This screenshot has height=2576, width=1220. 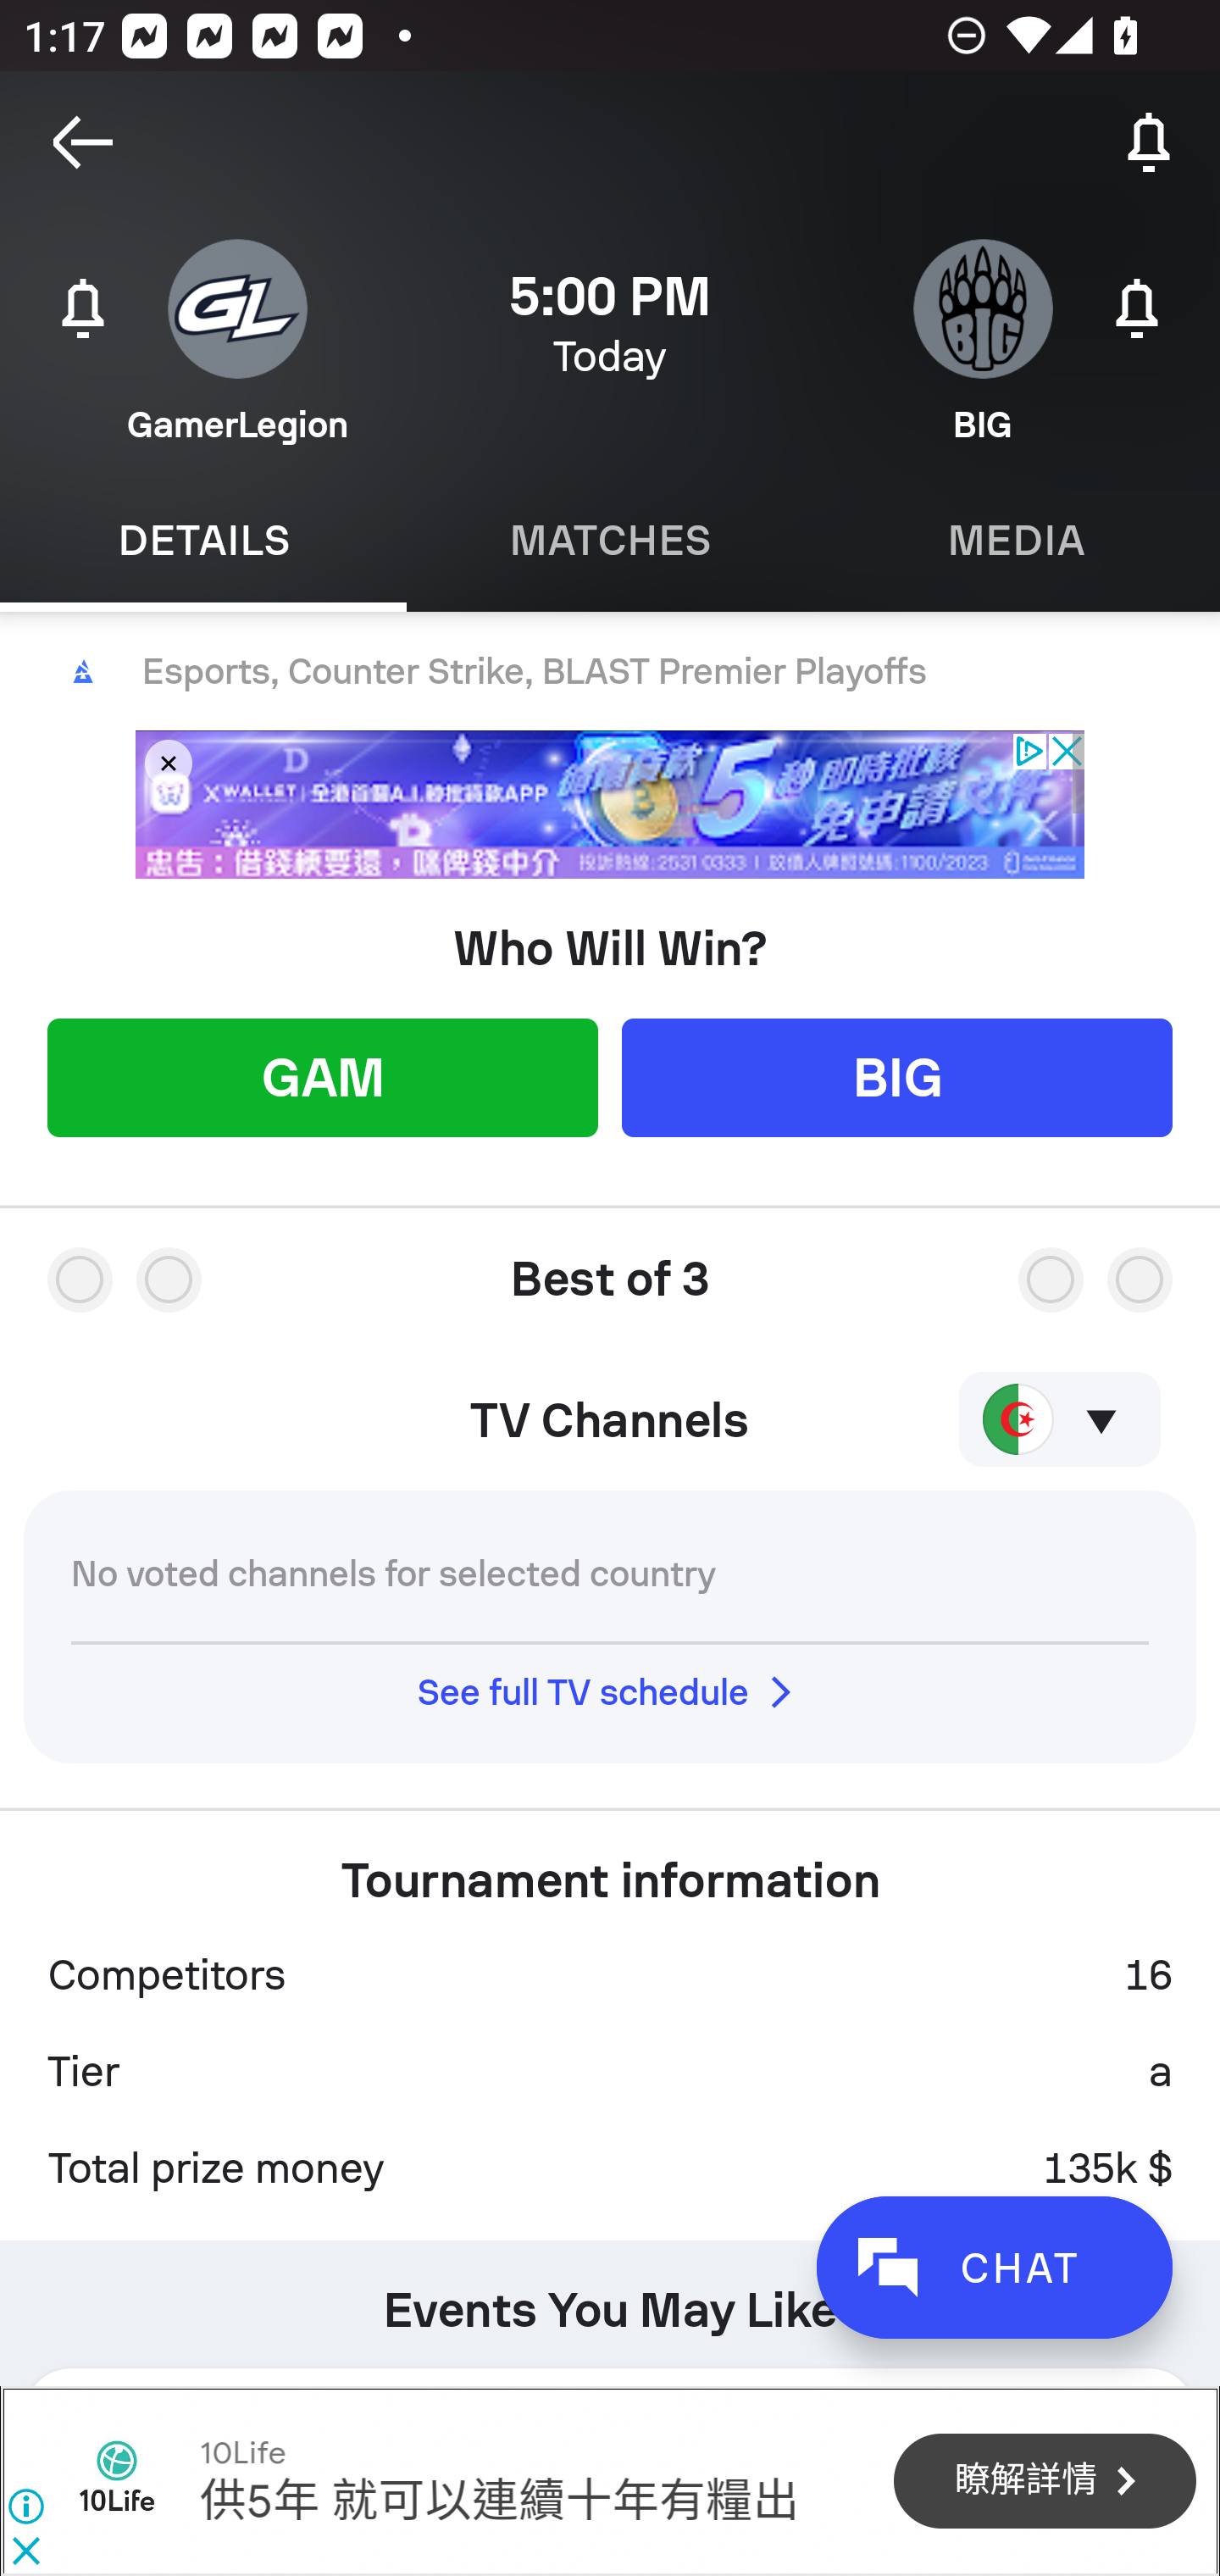 What do you see at coordinates (994, 2268) in the screenshot?
I see `CHAT` at bounding box center [994, 2268].